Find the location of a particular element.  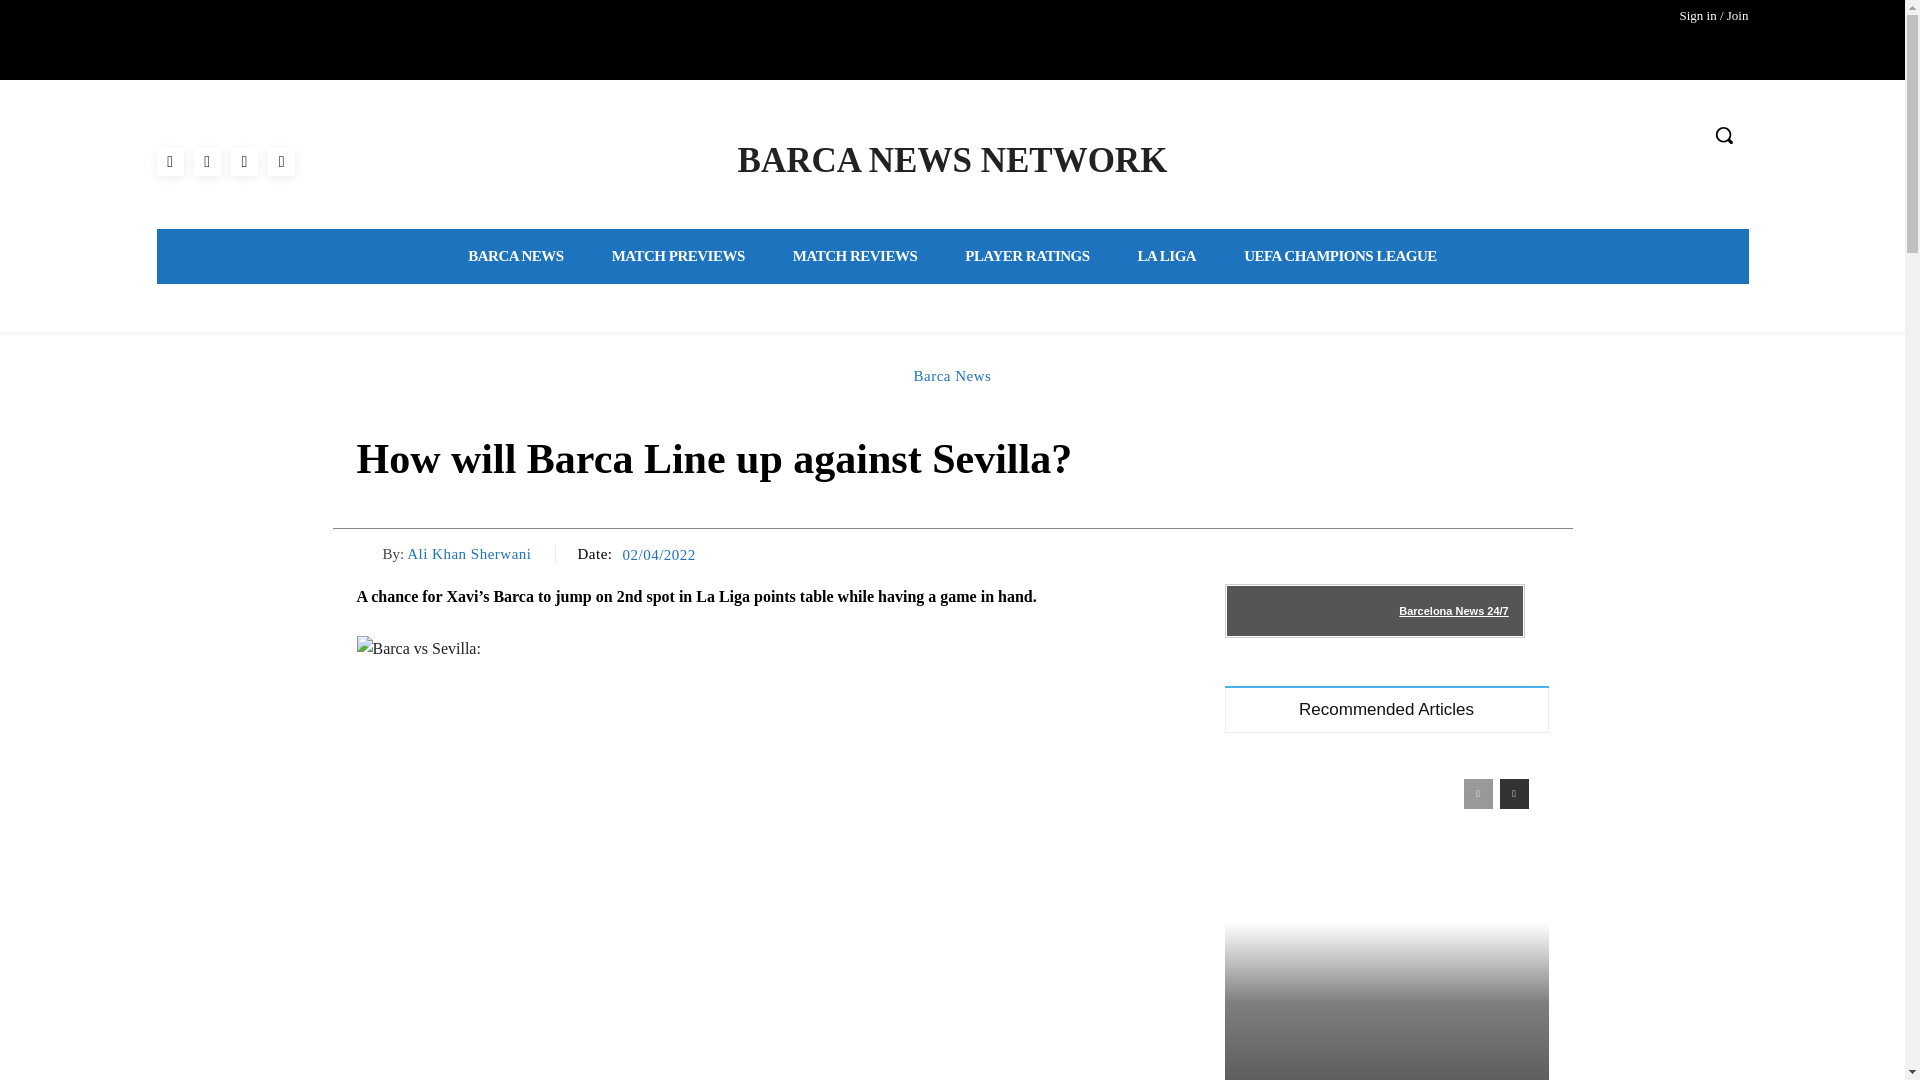

BARCA NEWS NETWORK is located at coordinates (952, 161).